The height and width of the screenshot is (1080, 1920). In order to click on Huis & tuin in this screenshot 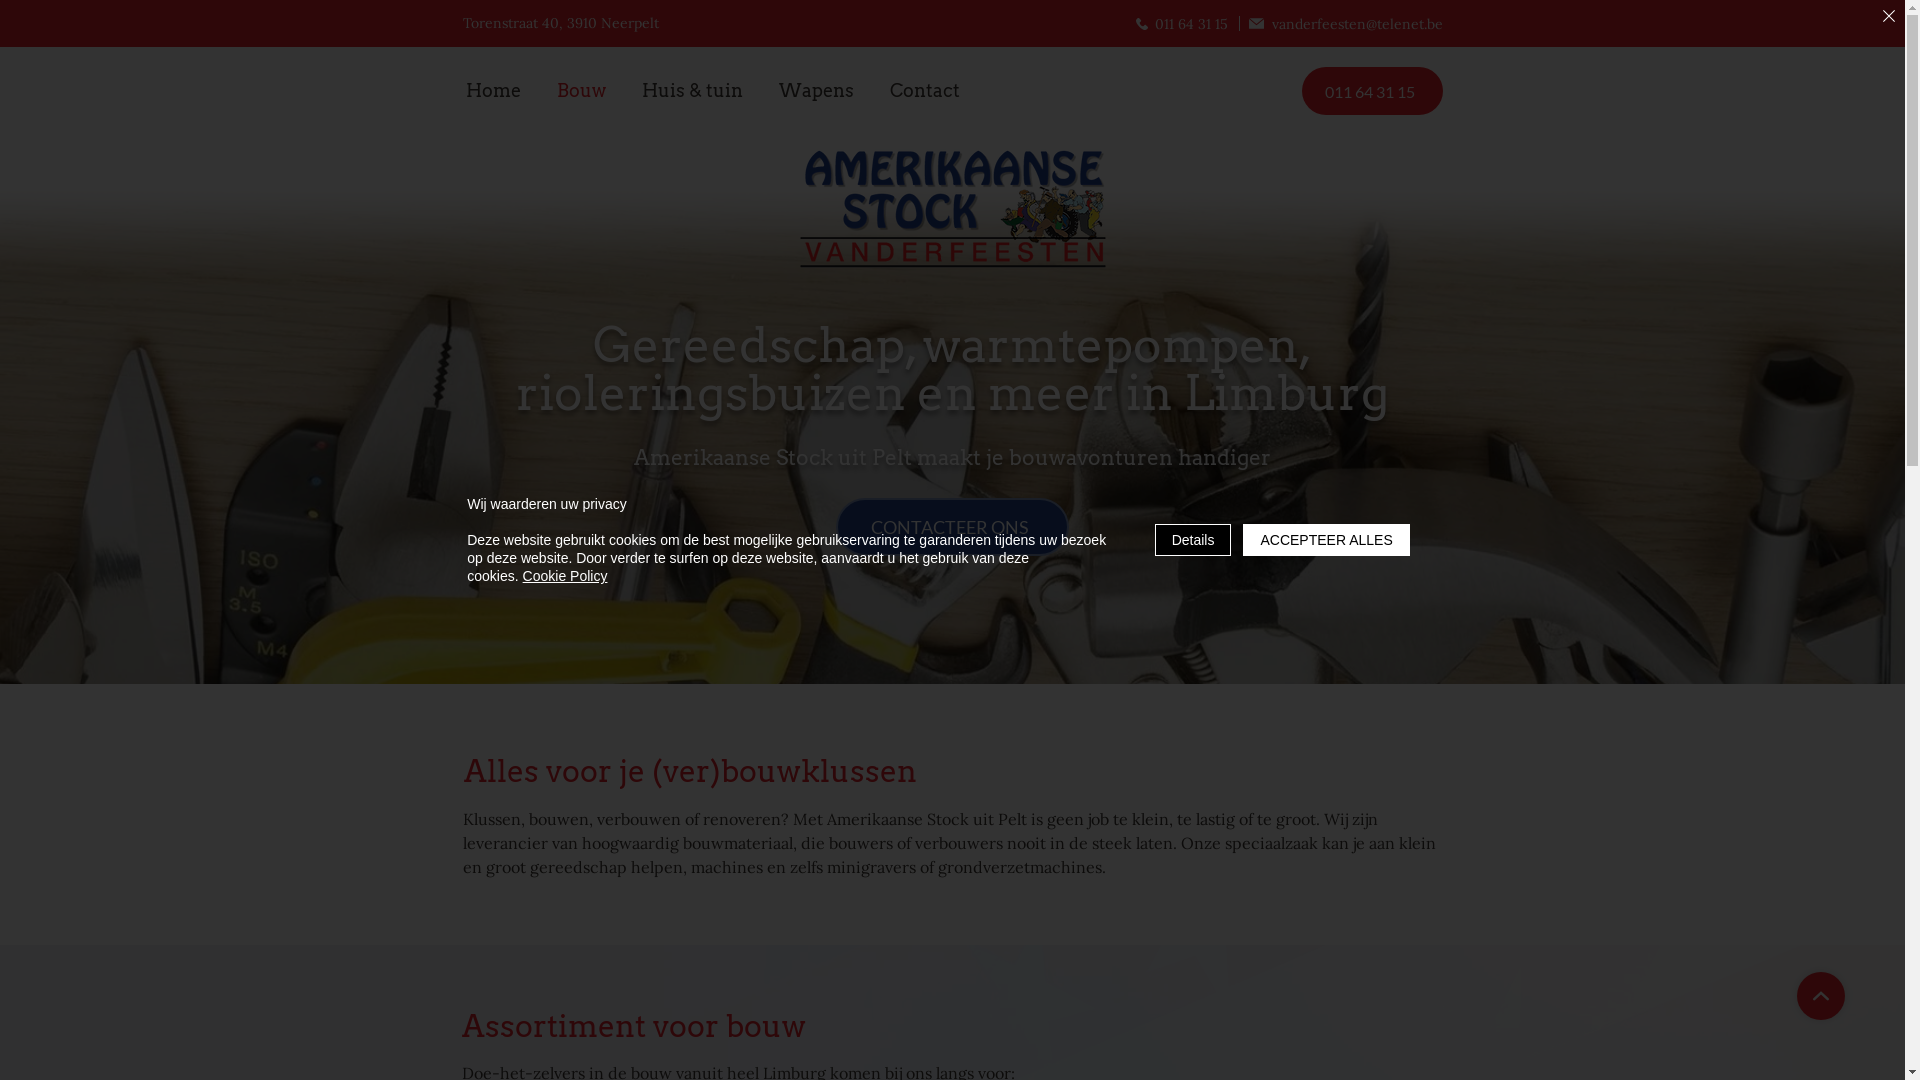, I will do `click(692, 91)`.